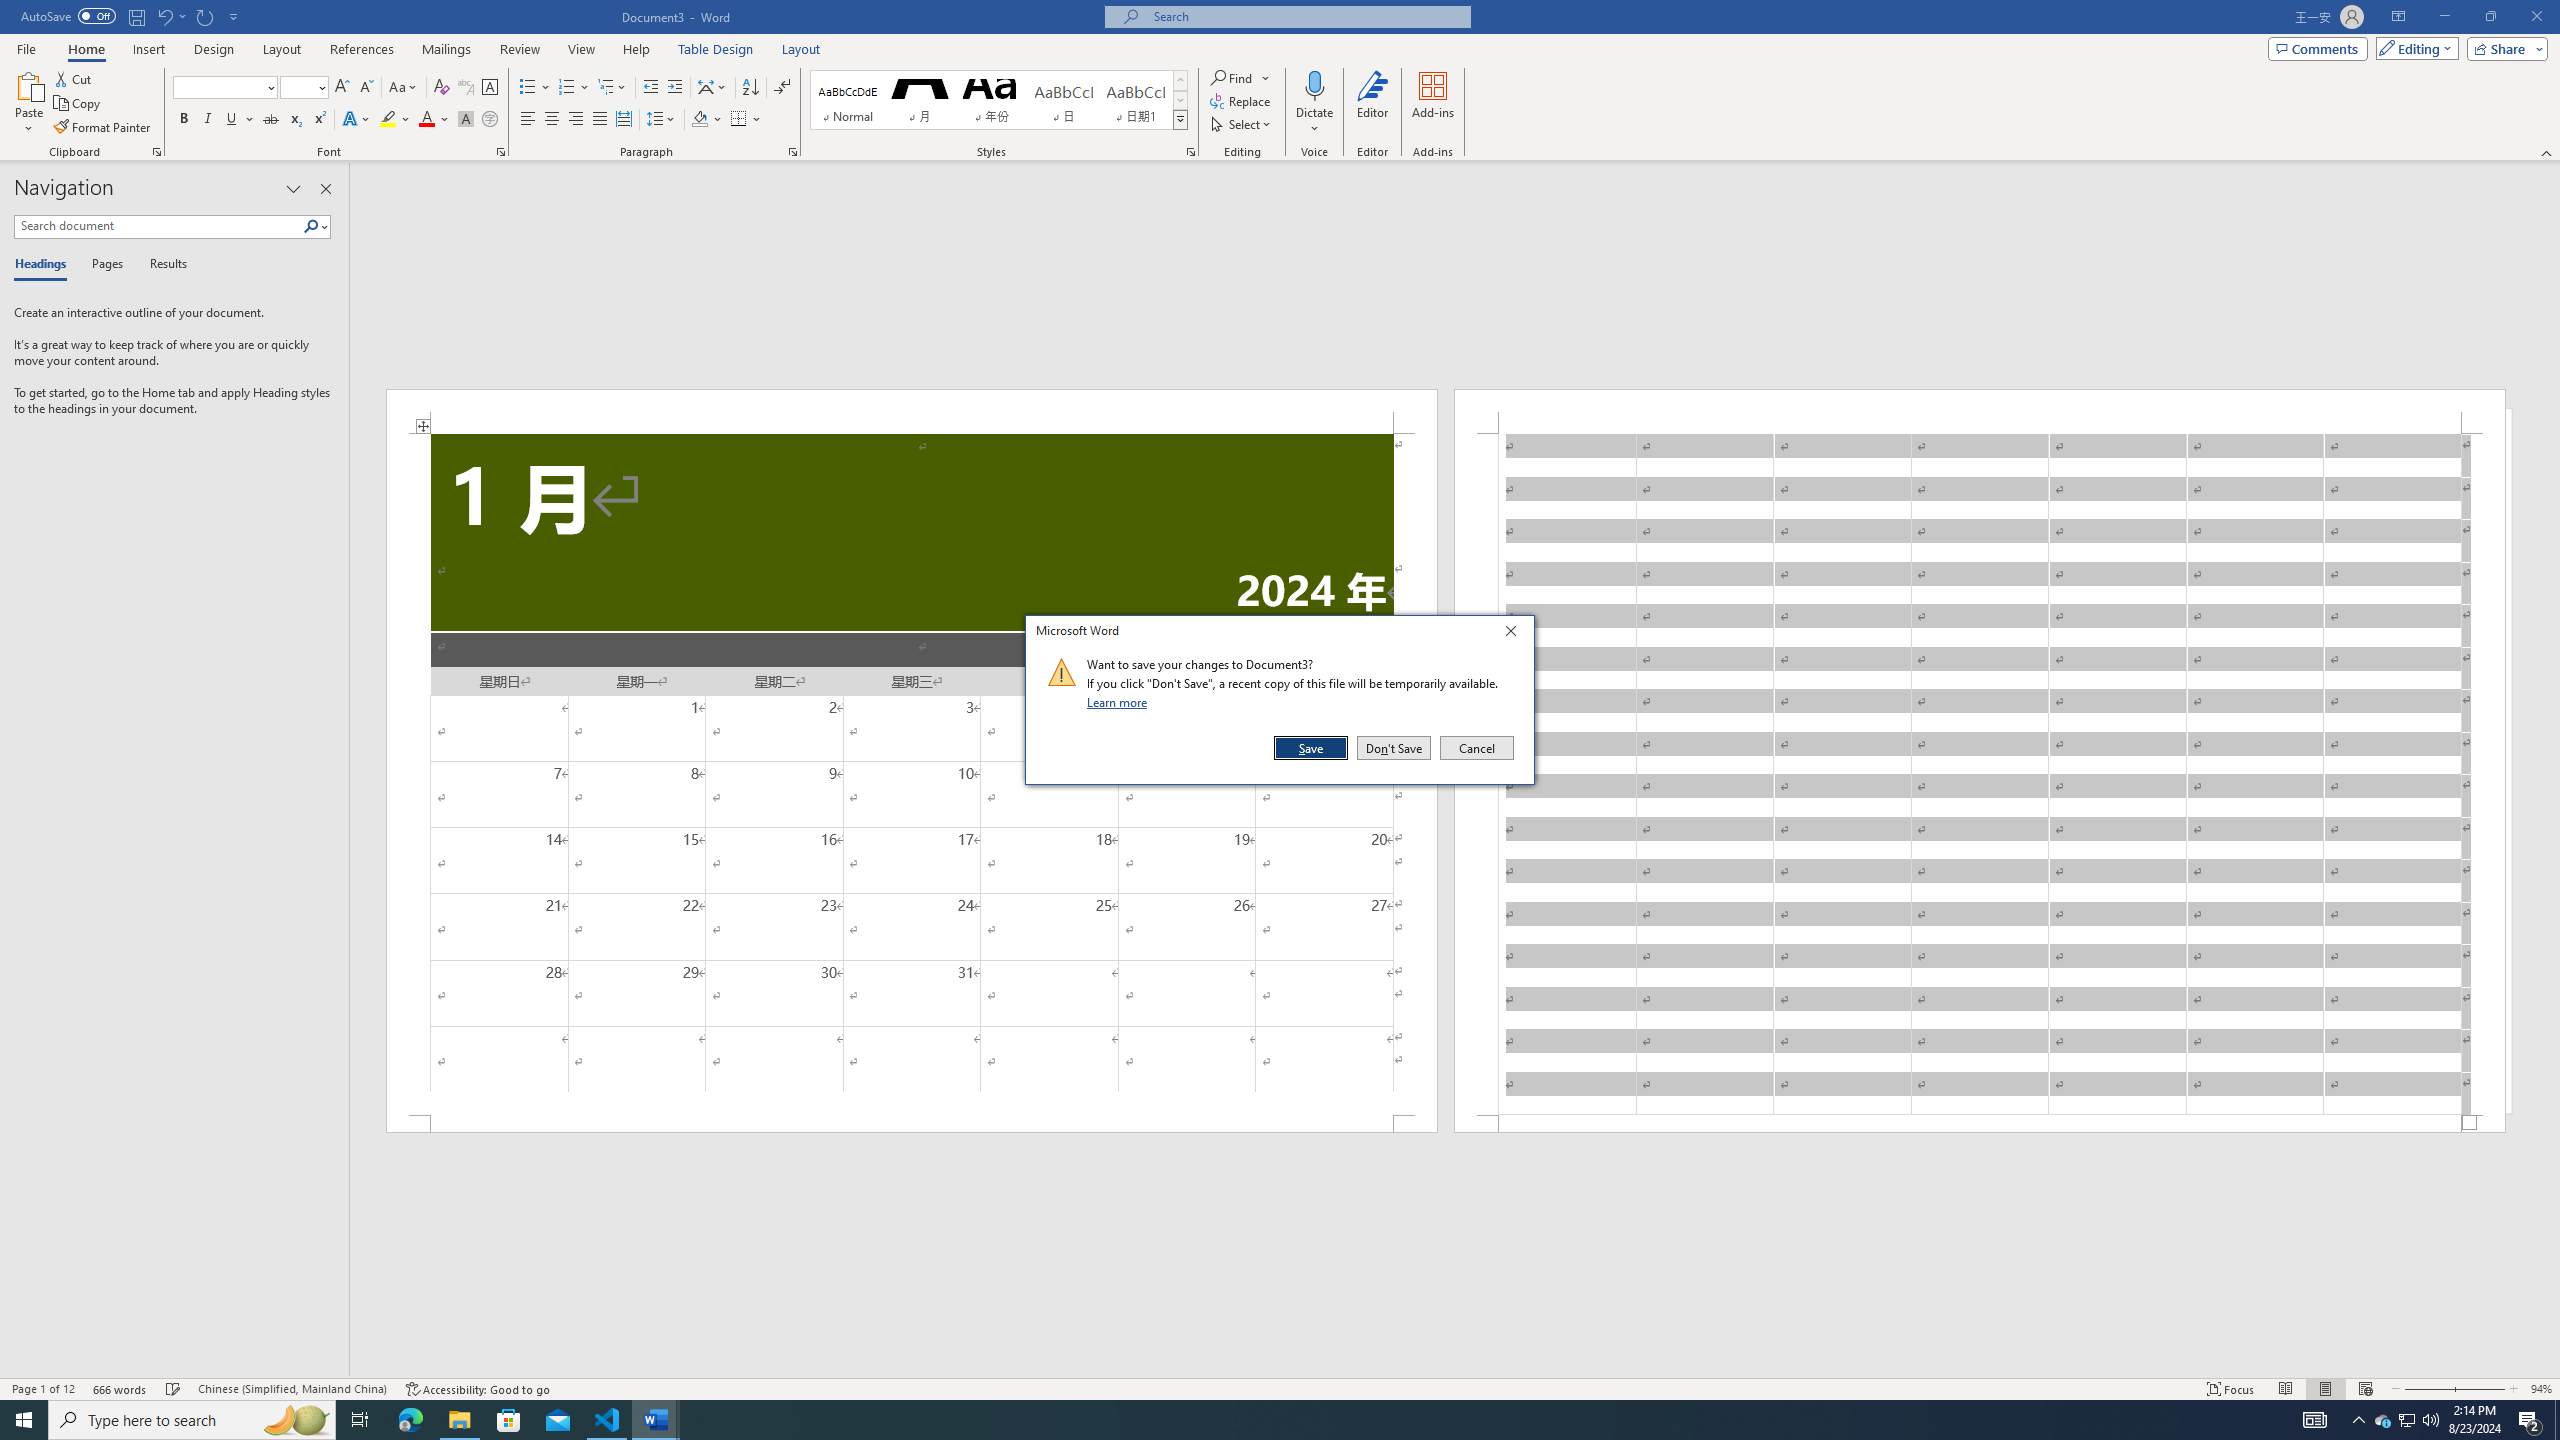 The height and width of the screenshot is (1440, 2560). What do you see at coordinates (700, 120) in the screenshot?
I see `Shading RGB(0, 0, 0)` at bounding box center [700, 120].